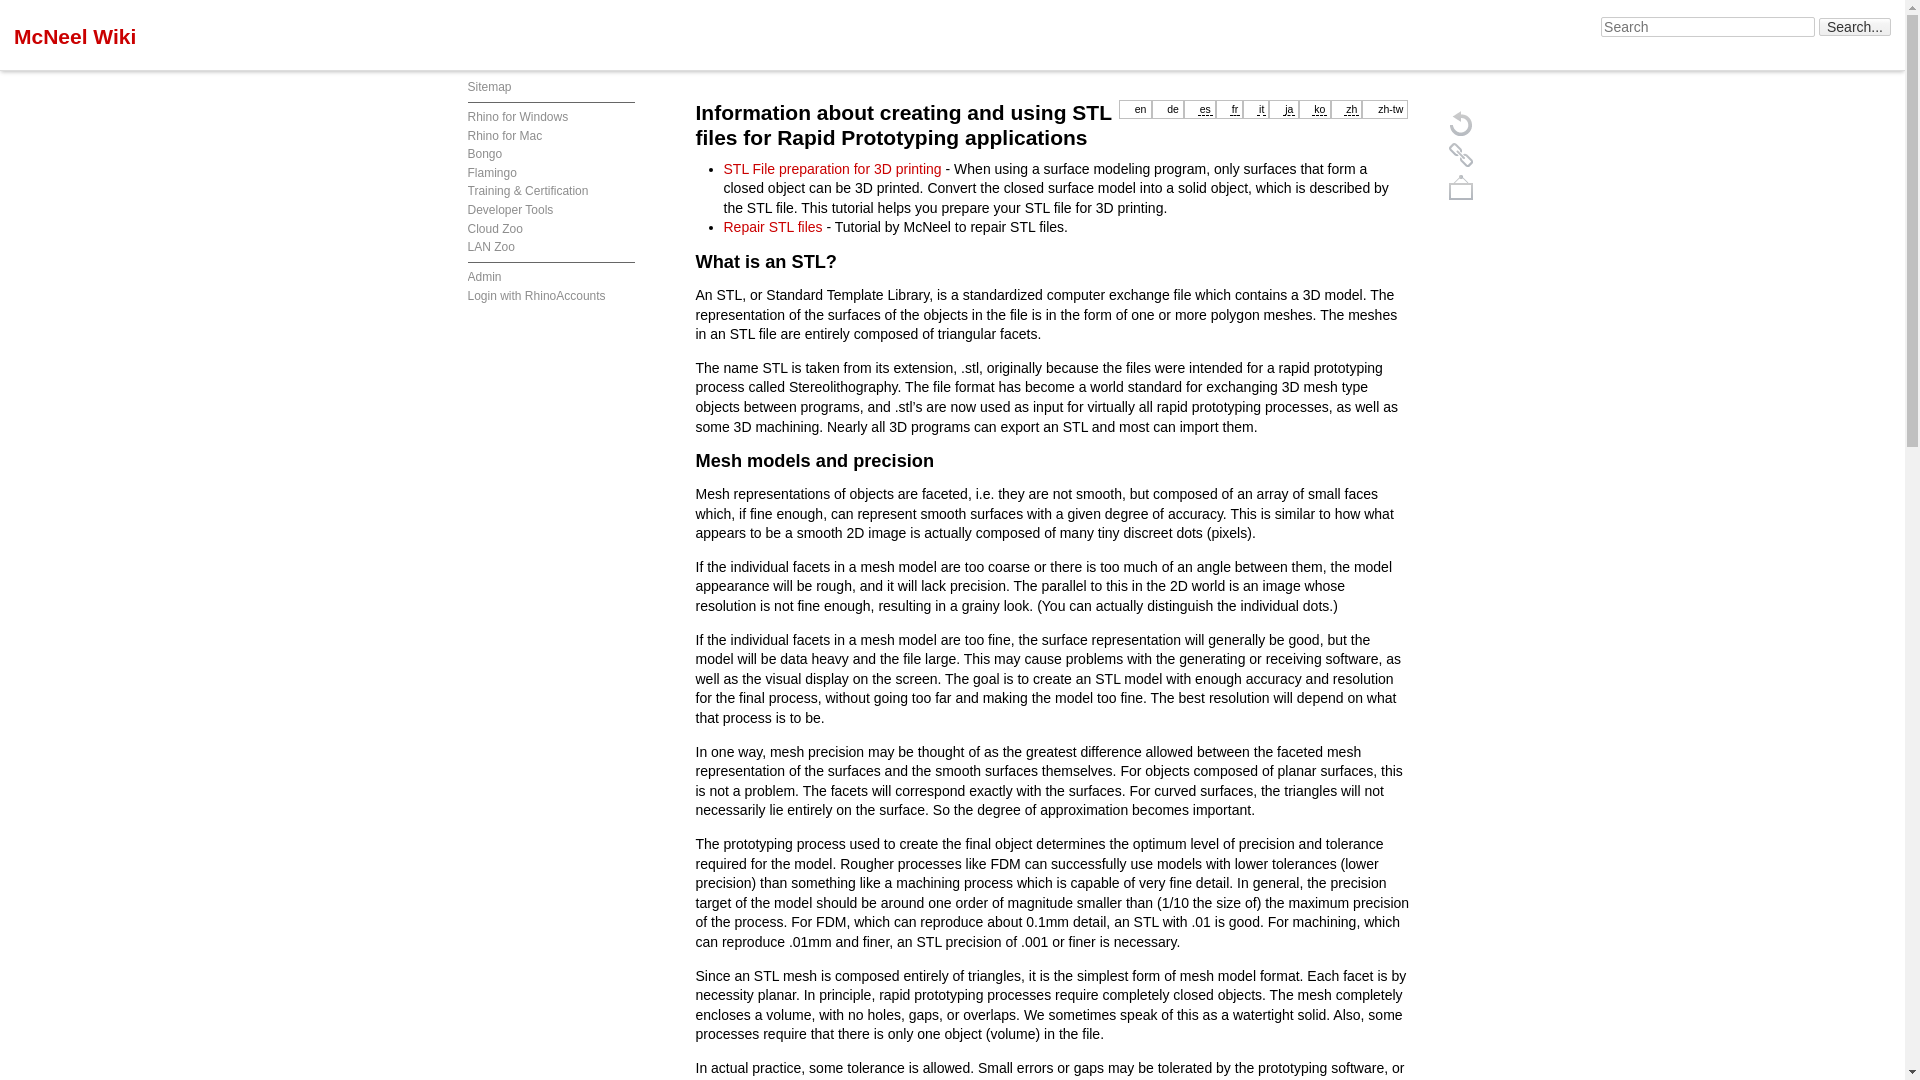 This screenshot has width=1920, height=1080. Describe the element at coordinates (491, 246) in the screenshot. I see `LAN Zoo` at that location.